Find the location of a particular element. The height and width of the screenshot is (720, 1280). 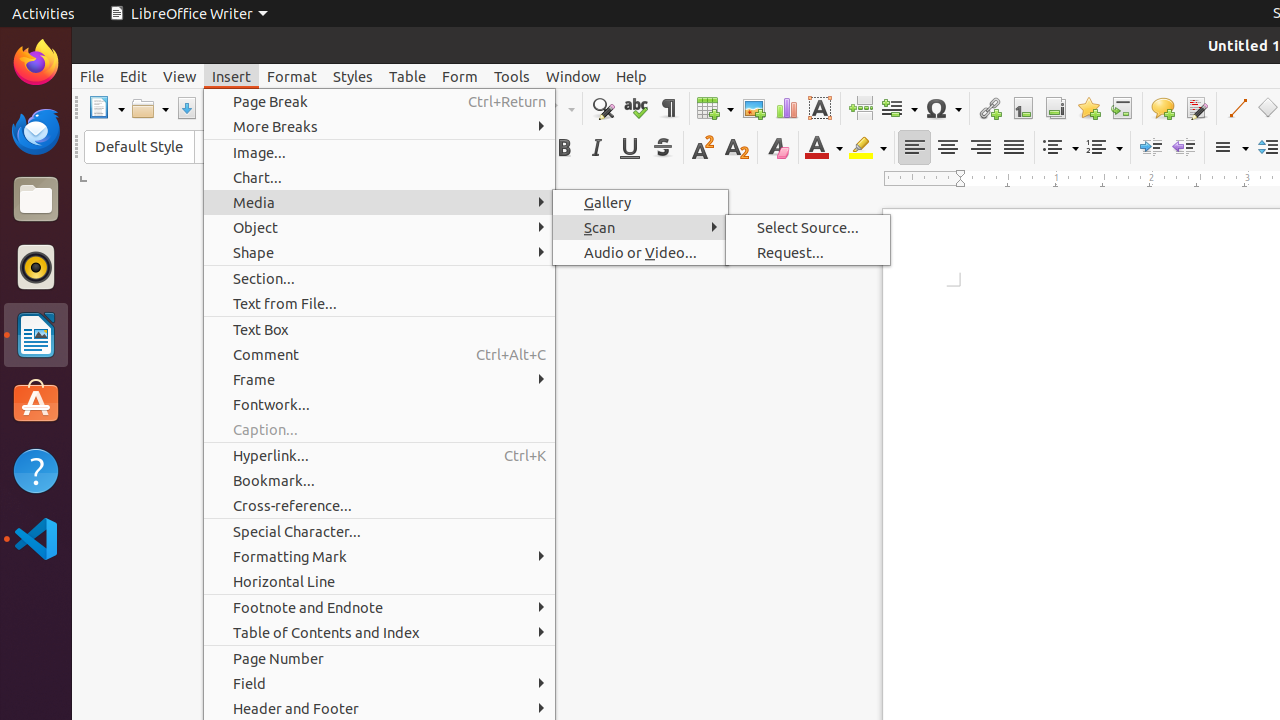

Bookmark... is located at coordinates (380, 480).